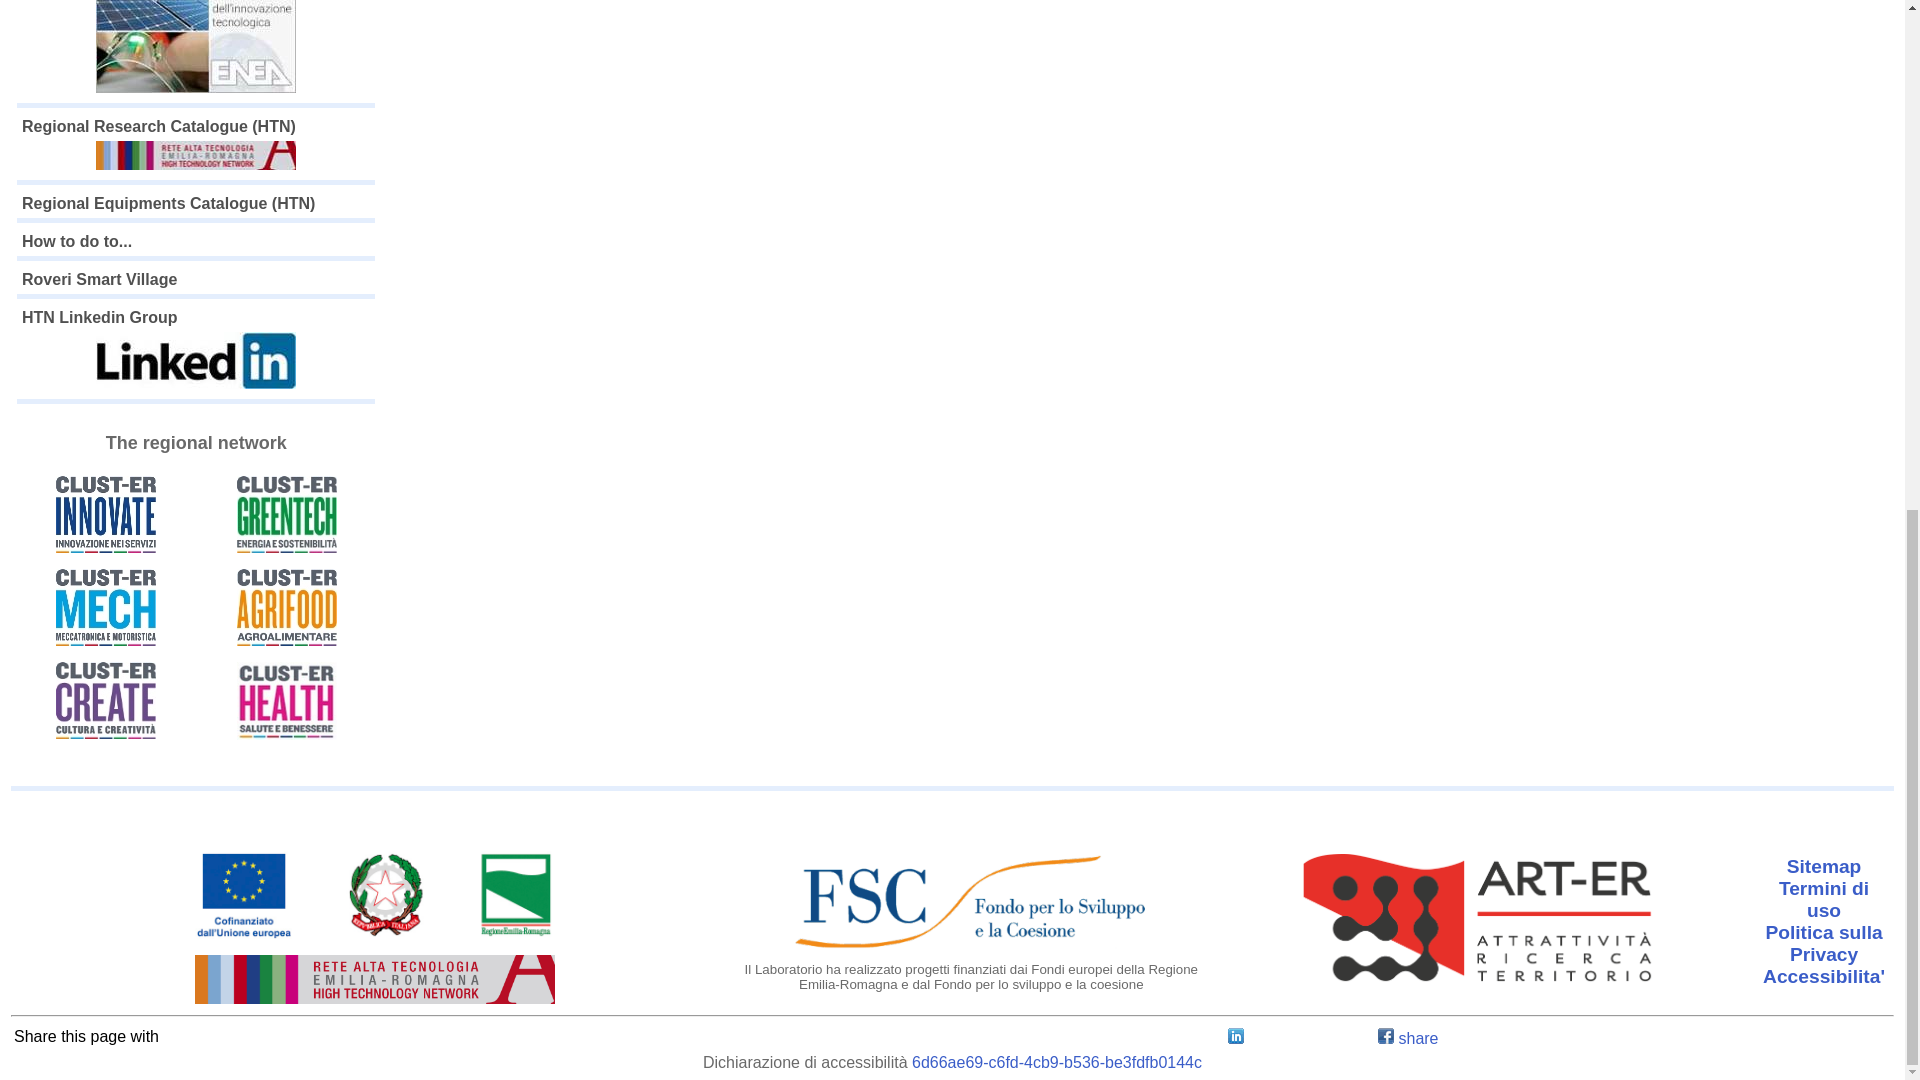 Image resolution: width=1920 pixels, height=1080 pixels. Describe the element at coordinates (196, 49) in the screenshot. I see `Technological Innovation ATLAS of ENEA` at that location.